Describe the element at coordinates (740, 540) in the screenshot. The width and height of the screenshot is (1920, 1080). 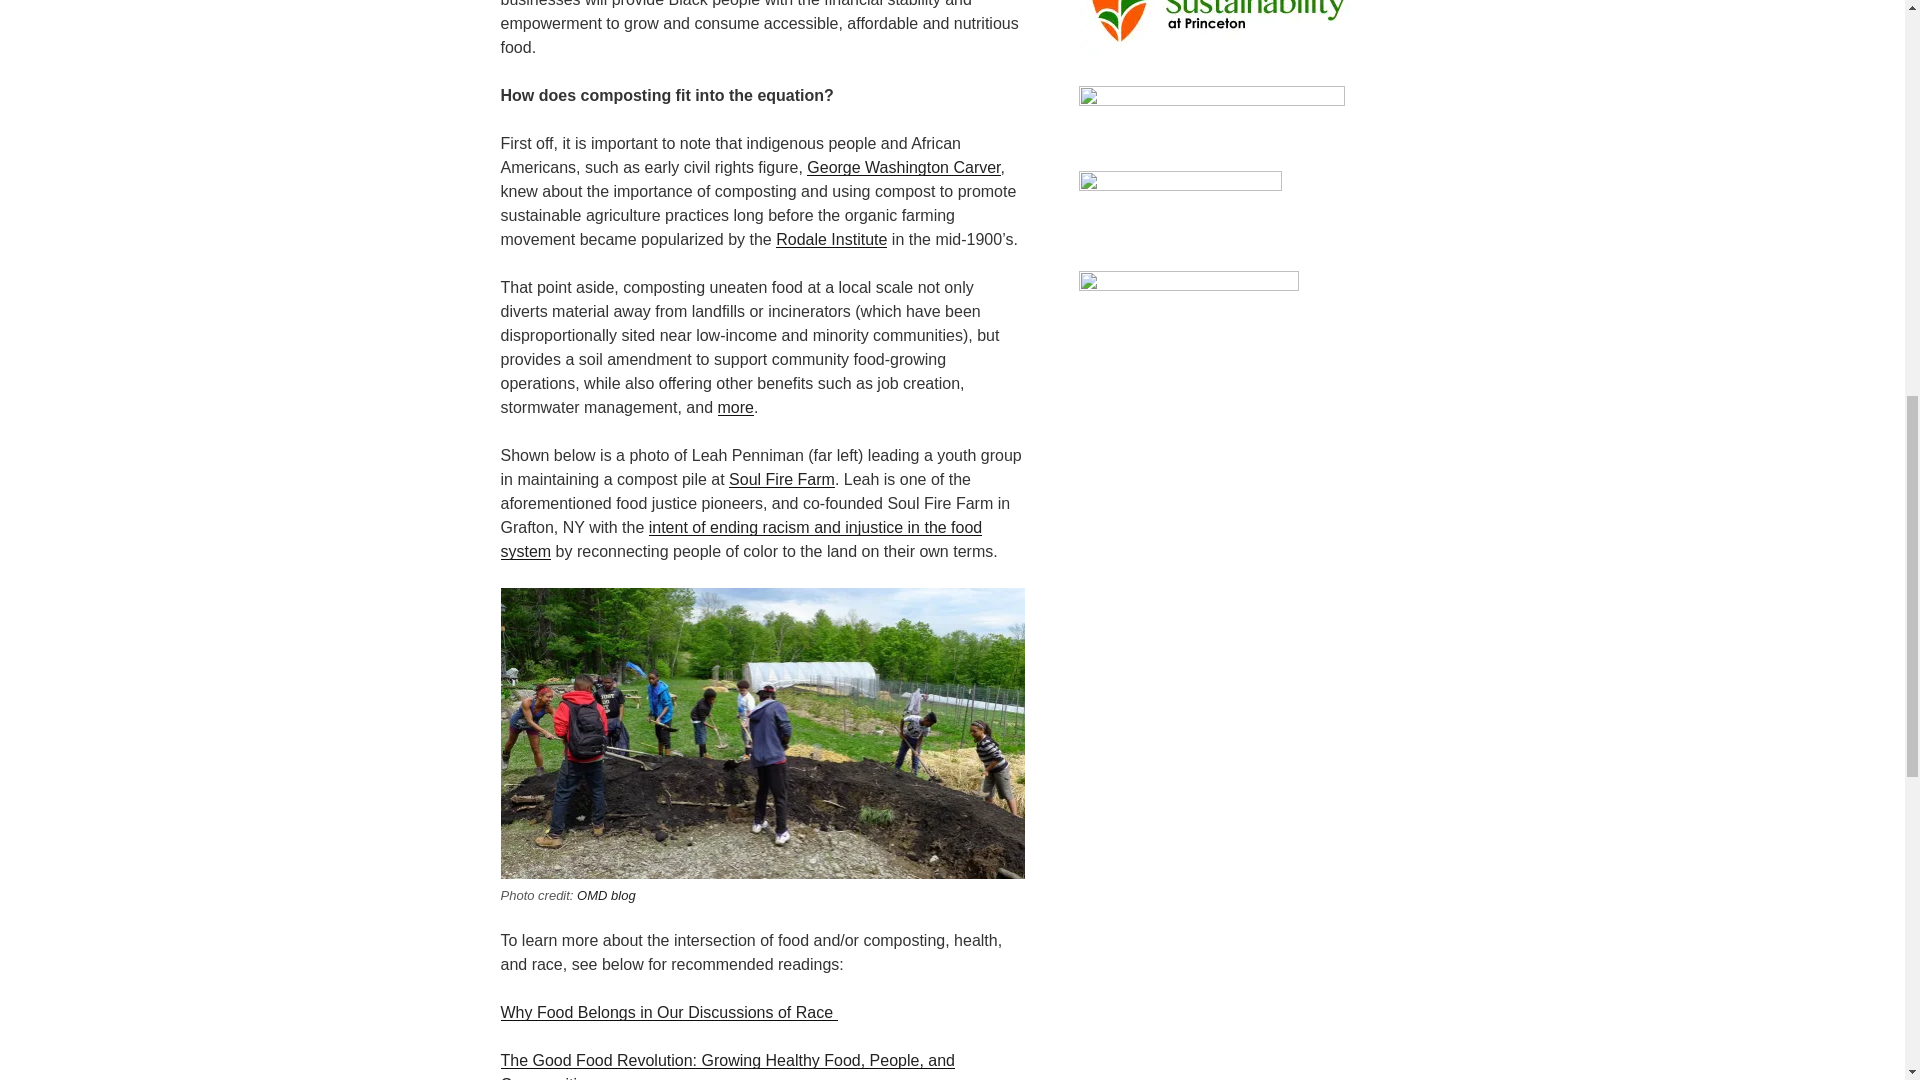
I see `intent of ending racism and injustice in the food system` at that location.